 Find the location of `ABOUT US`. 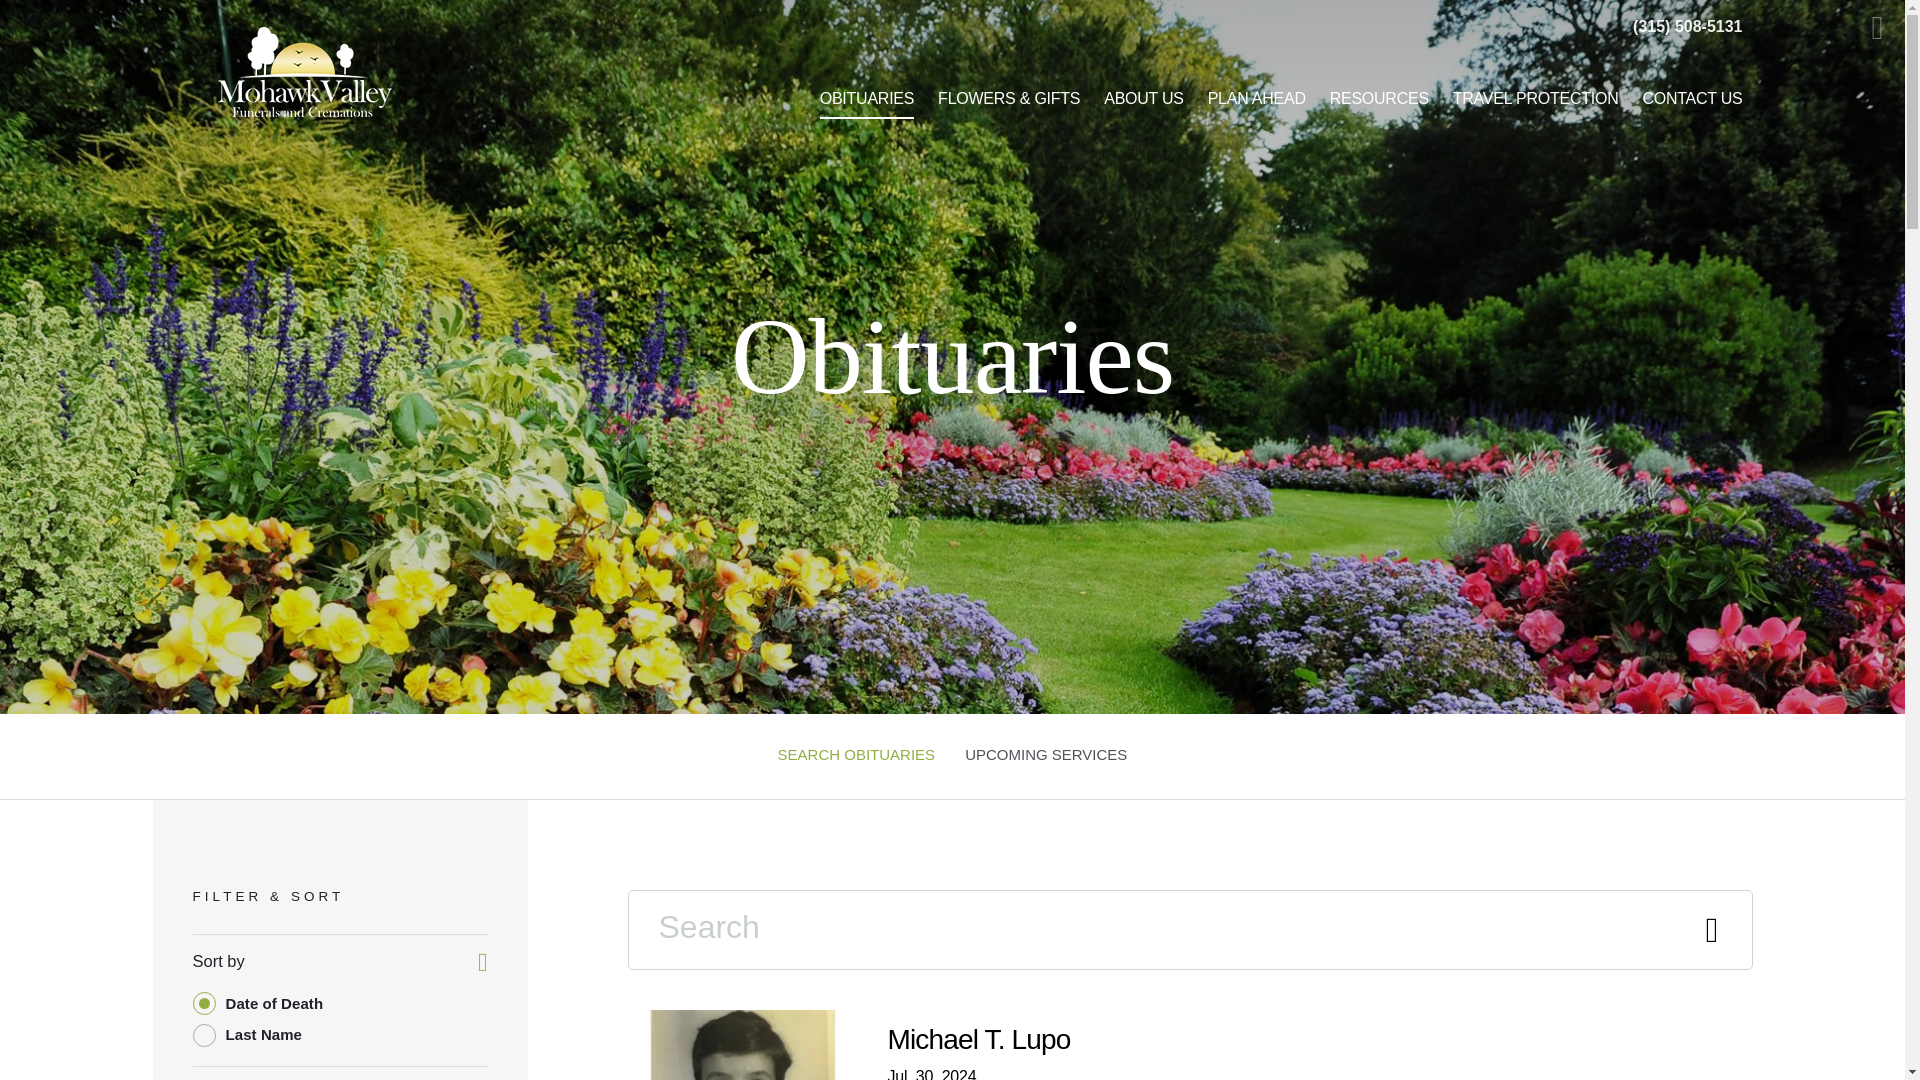

ABOUT US is located at coordinates (868, 98).